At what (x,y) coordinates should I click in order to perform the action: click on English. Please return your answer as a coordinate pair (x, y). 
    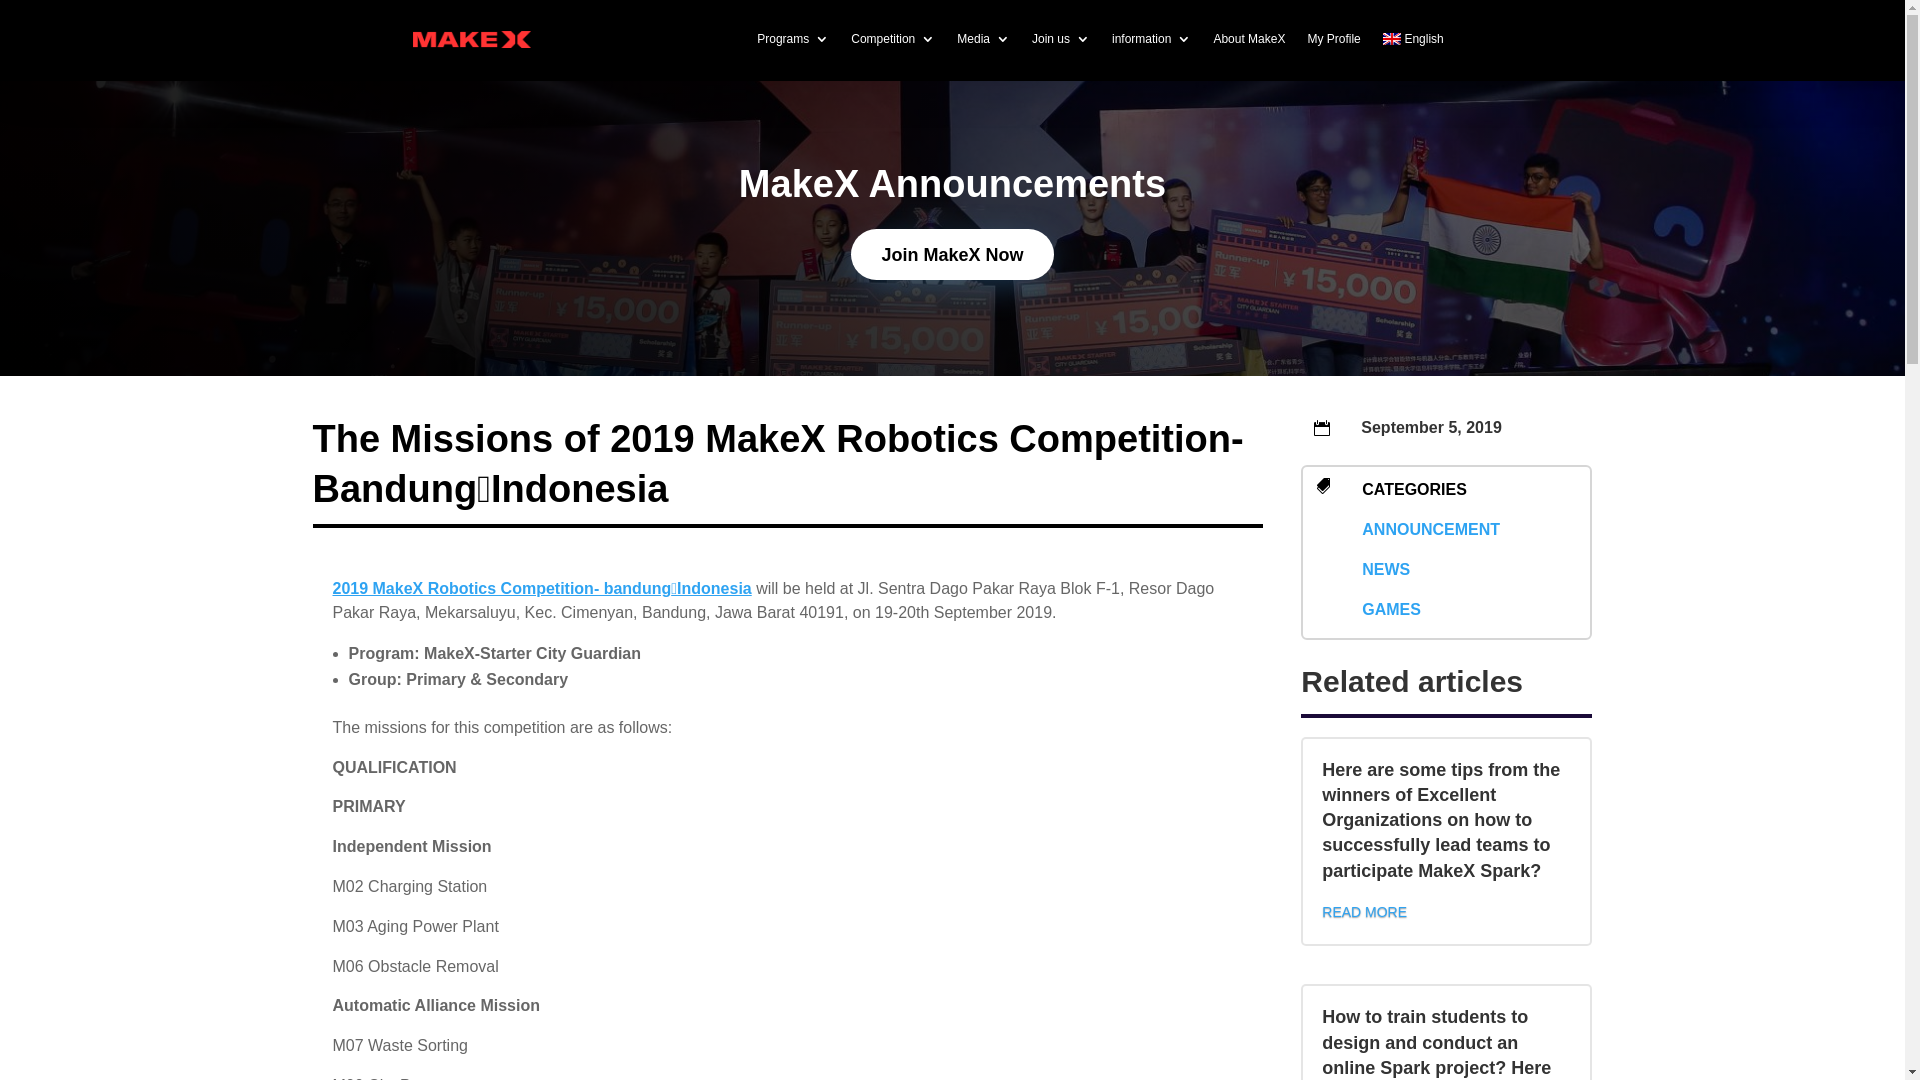
    Looking at the image, I should click on (1414, 39).